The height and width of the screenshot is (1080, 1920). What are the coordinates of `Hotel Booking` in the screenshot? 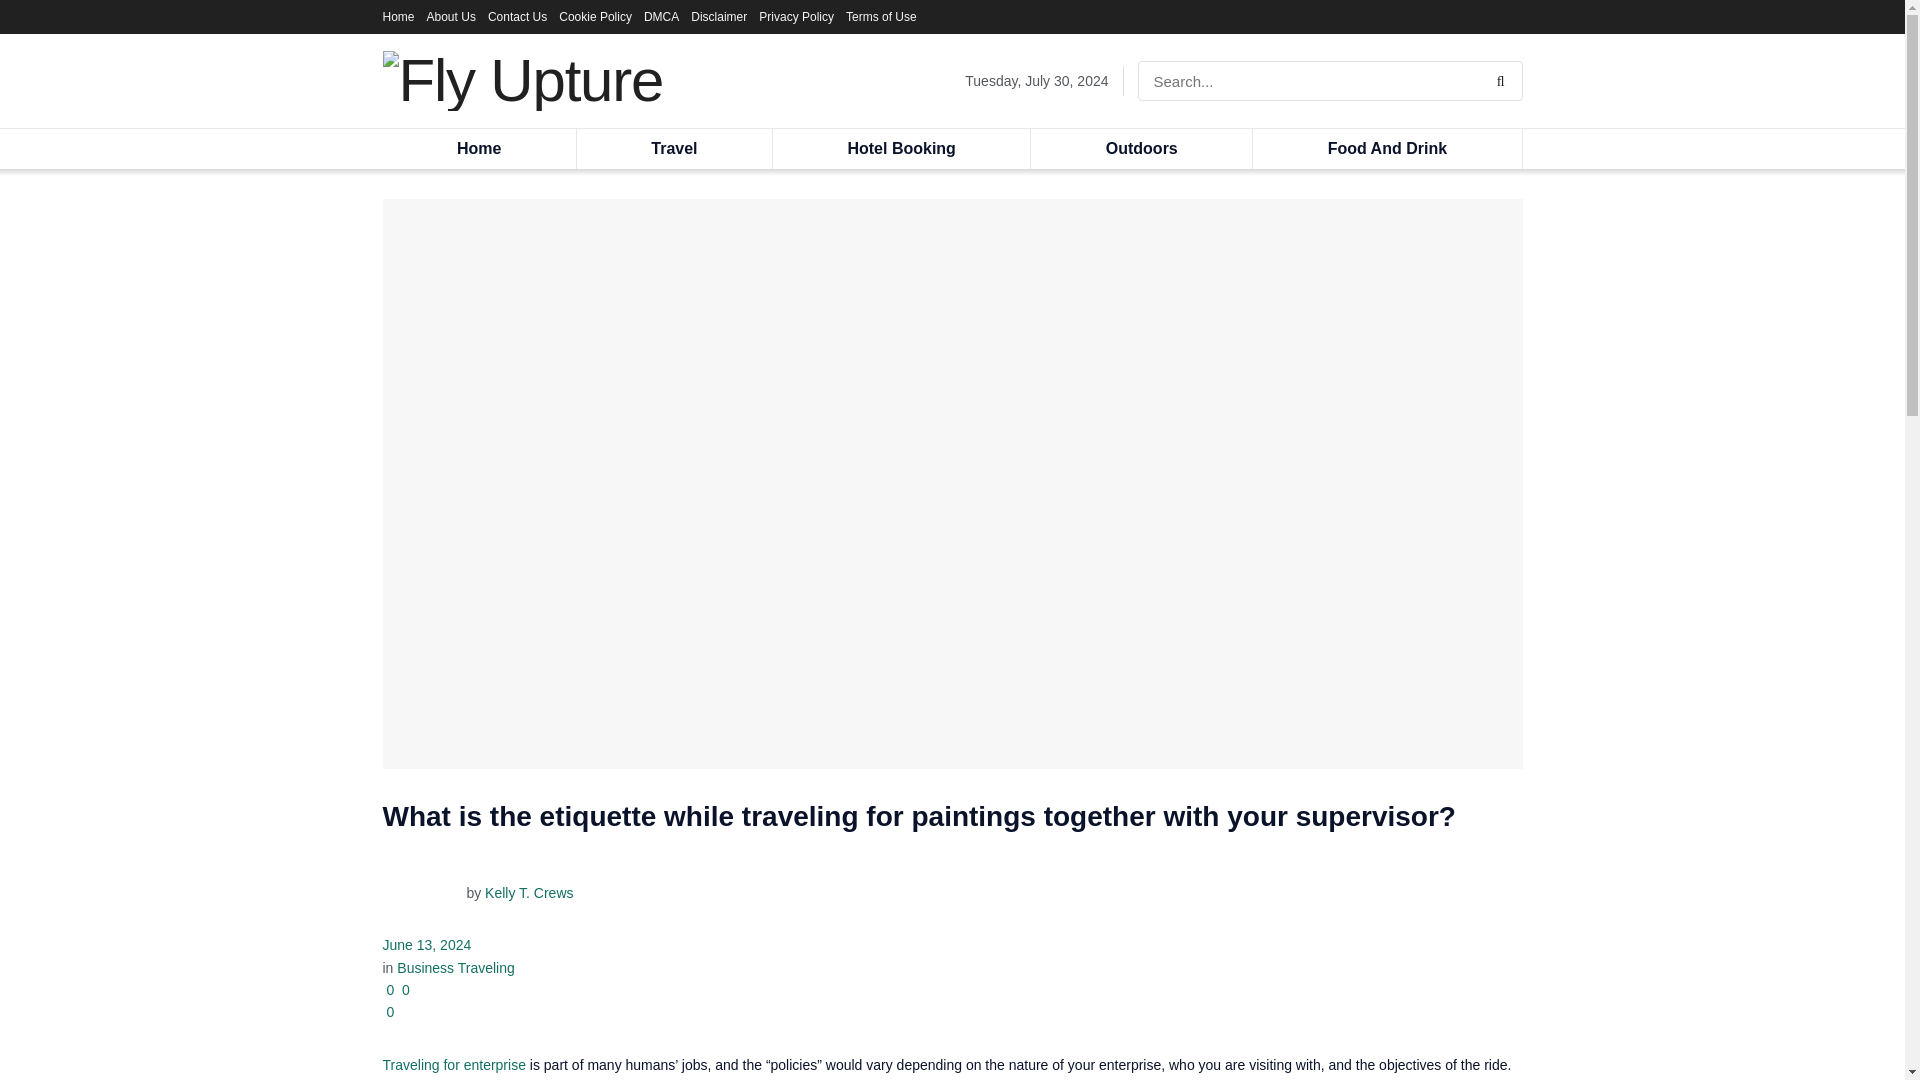 It's located at (901, 148).